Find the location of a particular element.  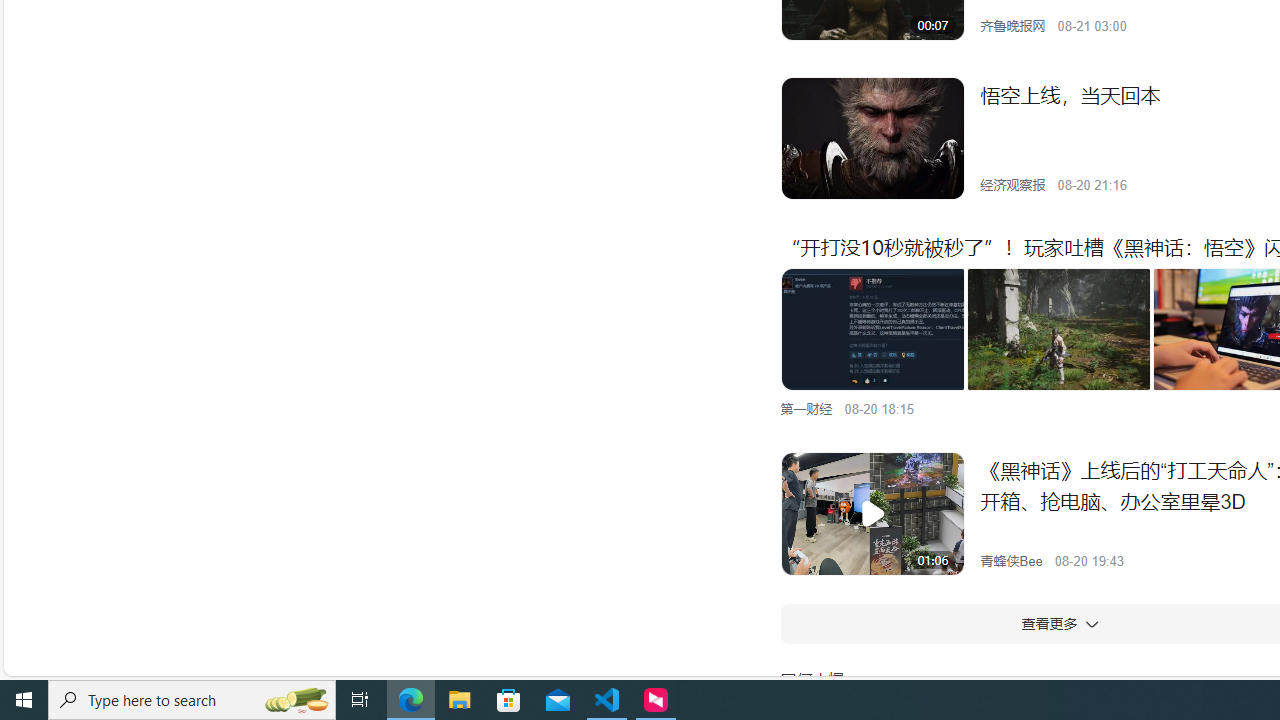

Class: w-icon pc-image-mask-icon is located at coordinates (872, 514).